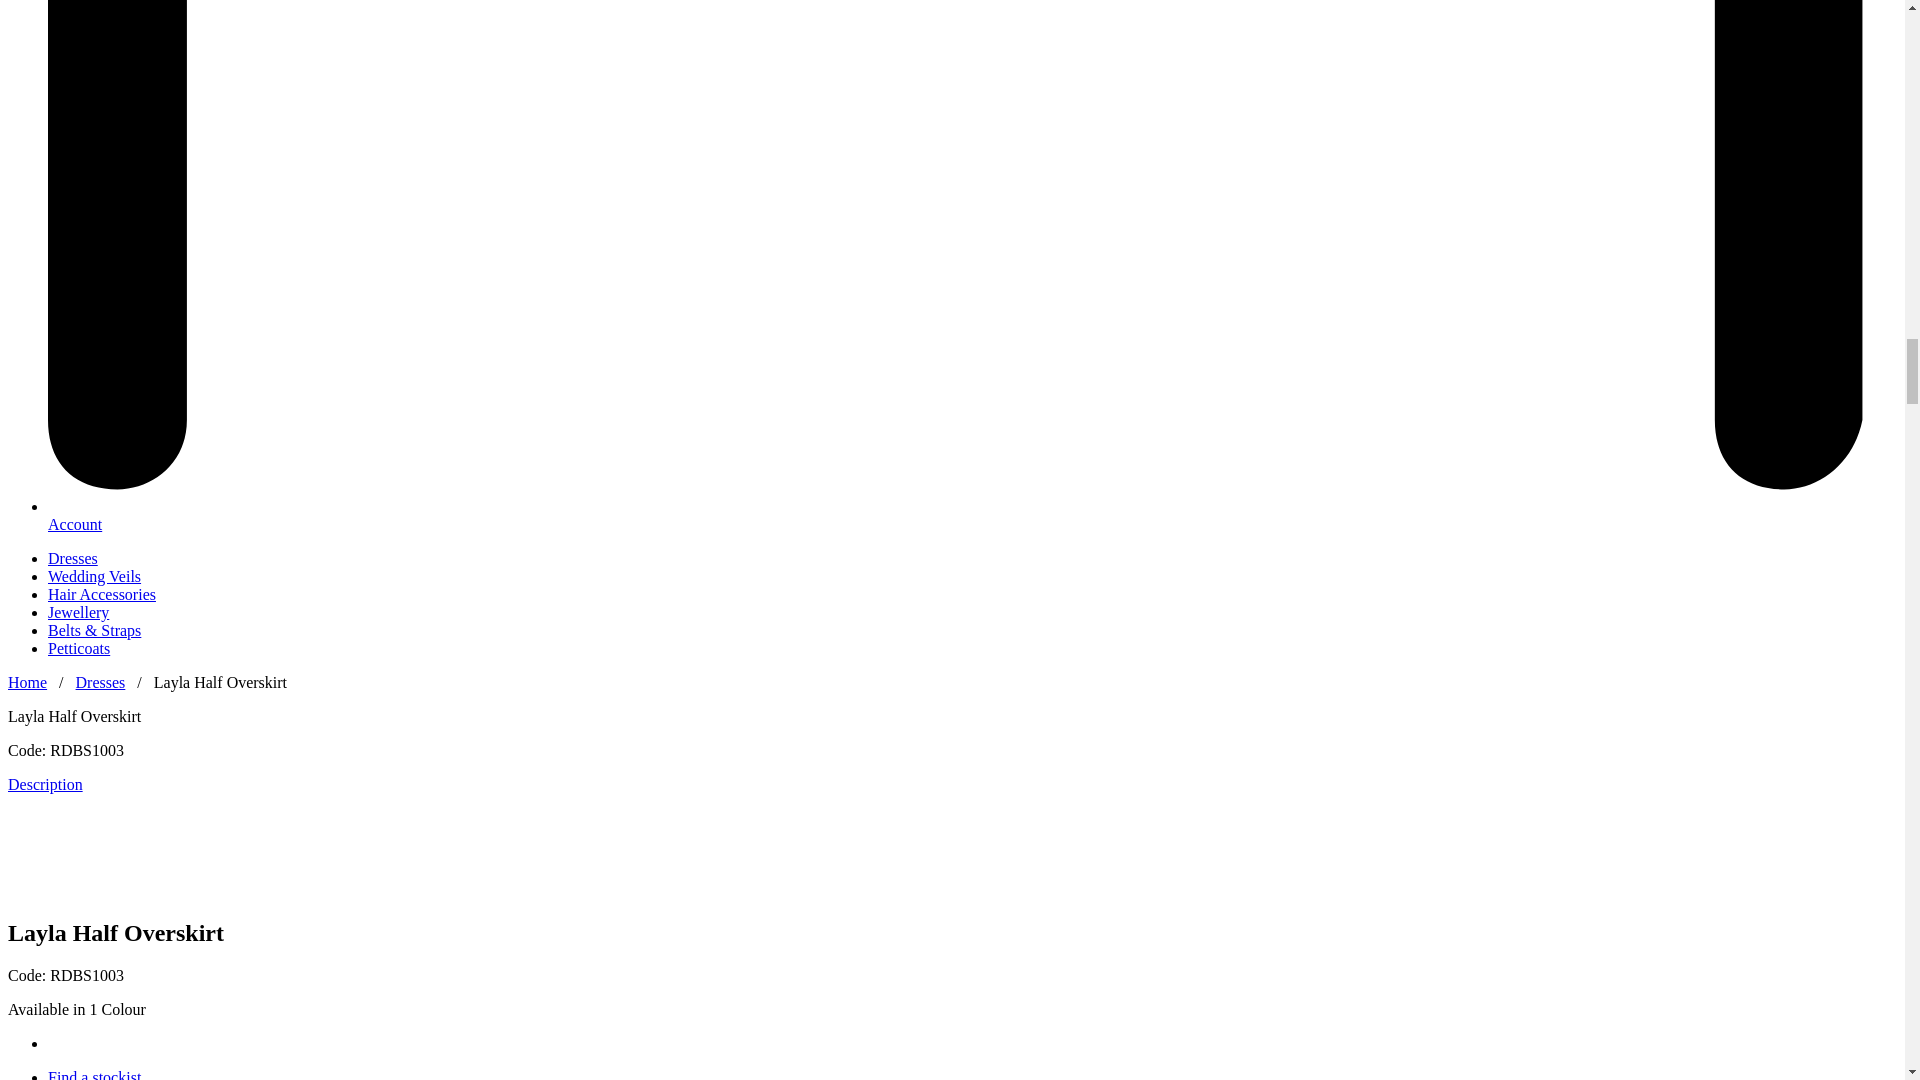 The image size is (1920, 1080). Describe the element at coordinates (72, 558) in the screenshot. I see `Dresses` at that location.